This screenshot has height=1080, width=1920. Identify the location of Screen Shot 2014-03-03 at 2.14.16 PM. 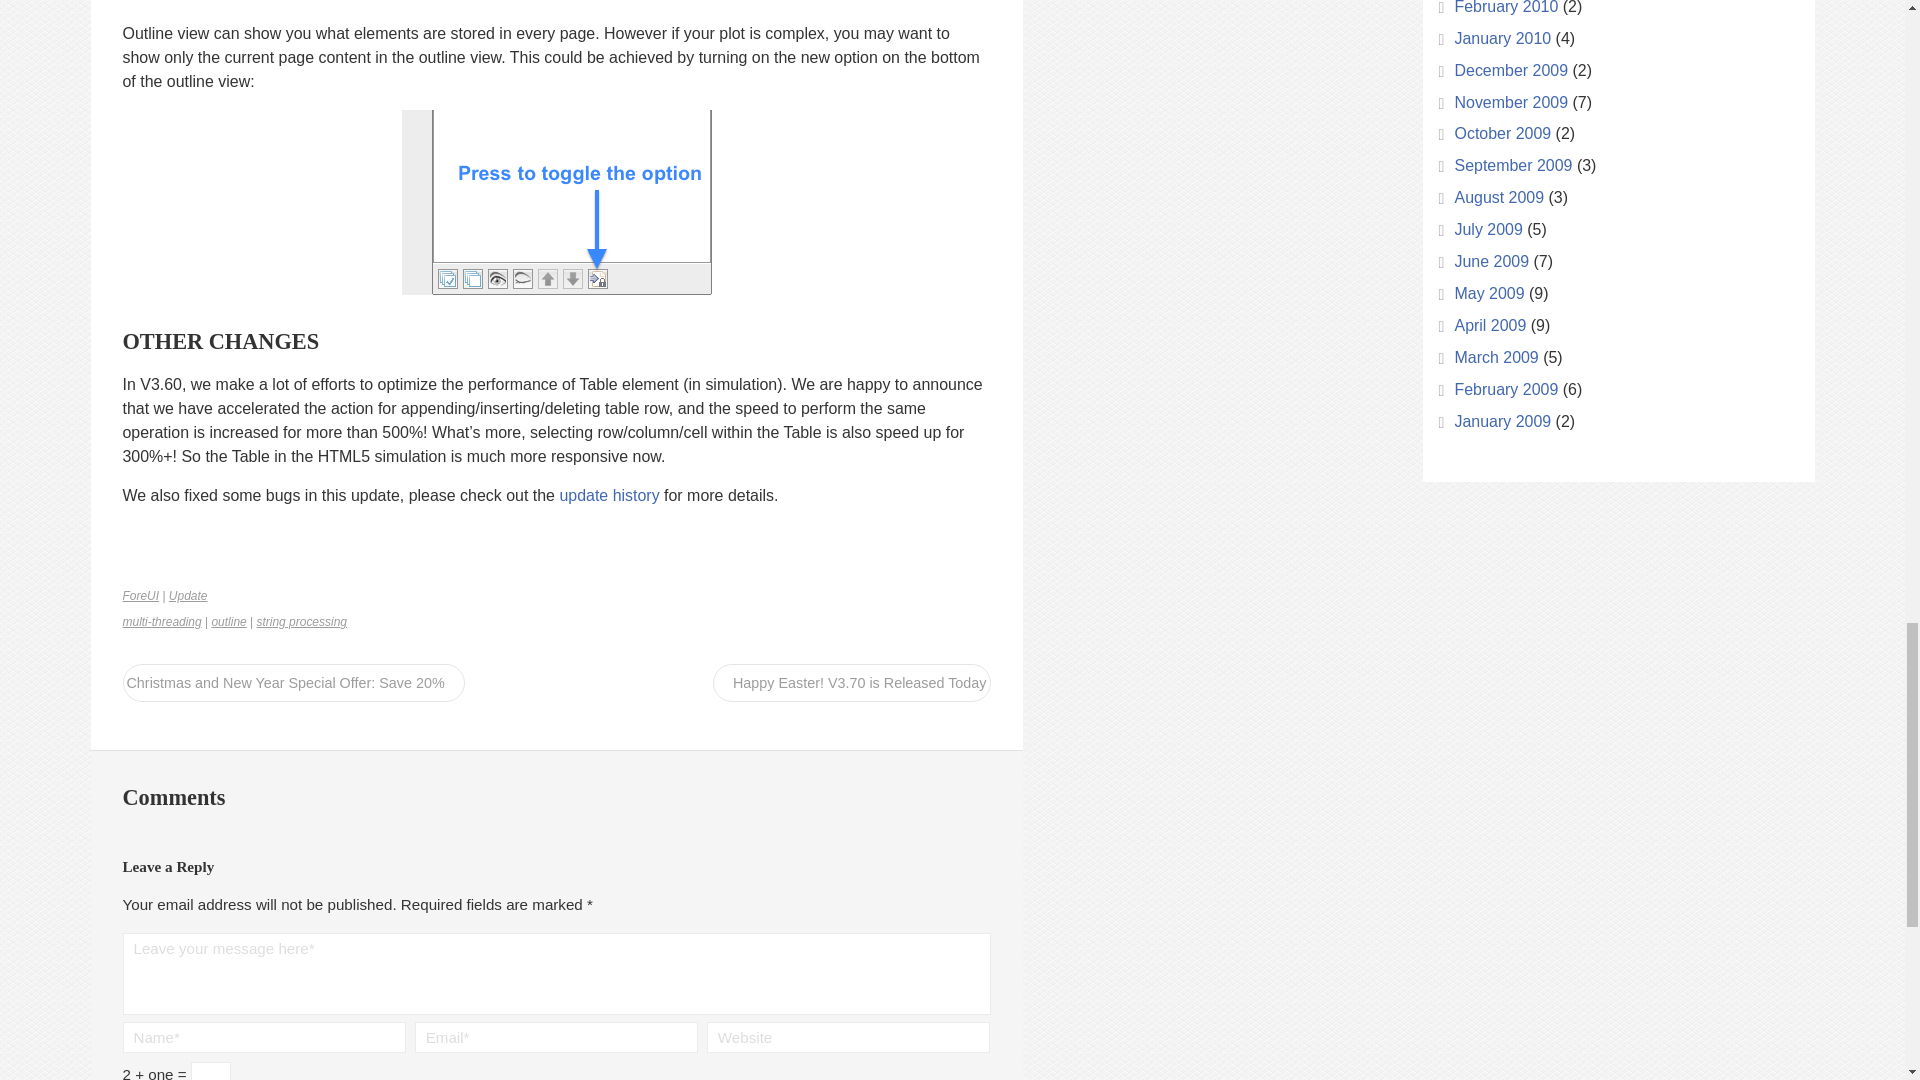
(556, 202).